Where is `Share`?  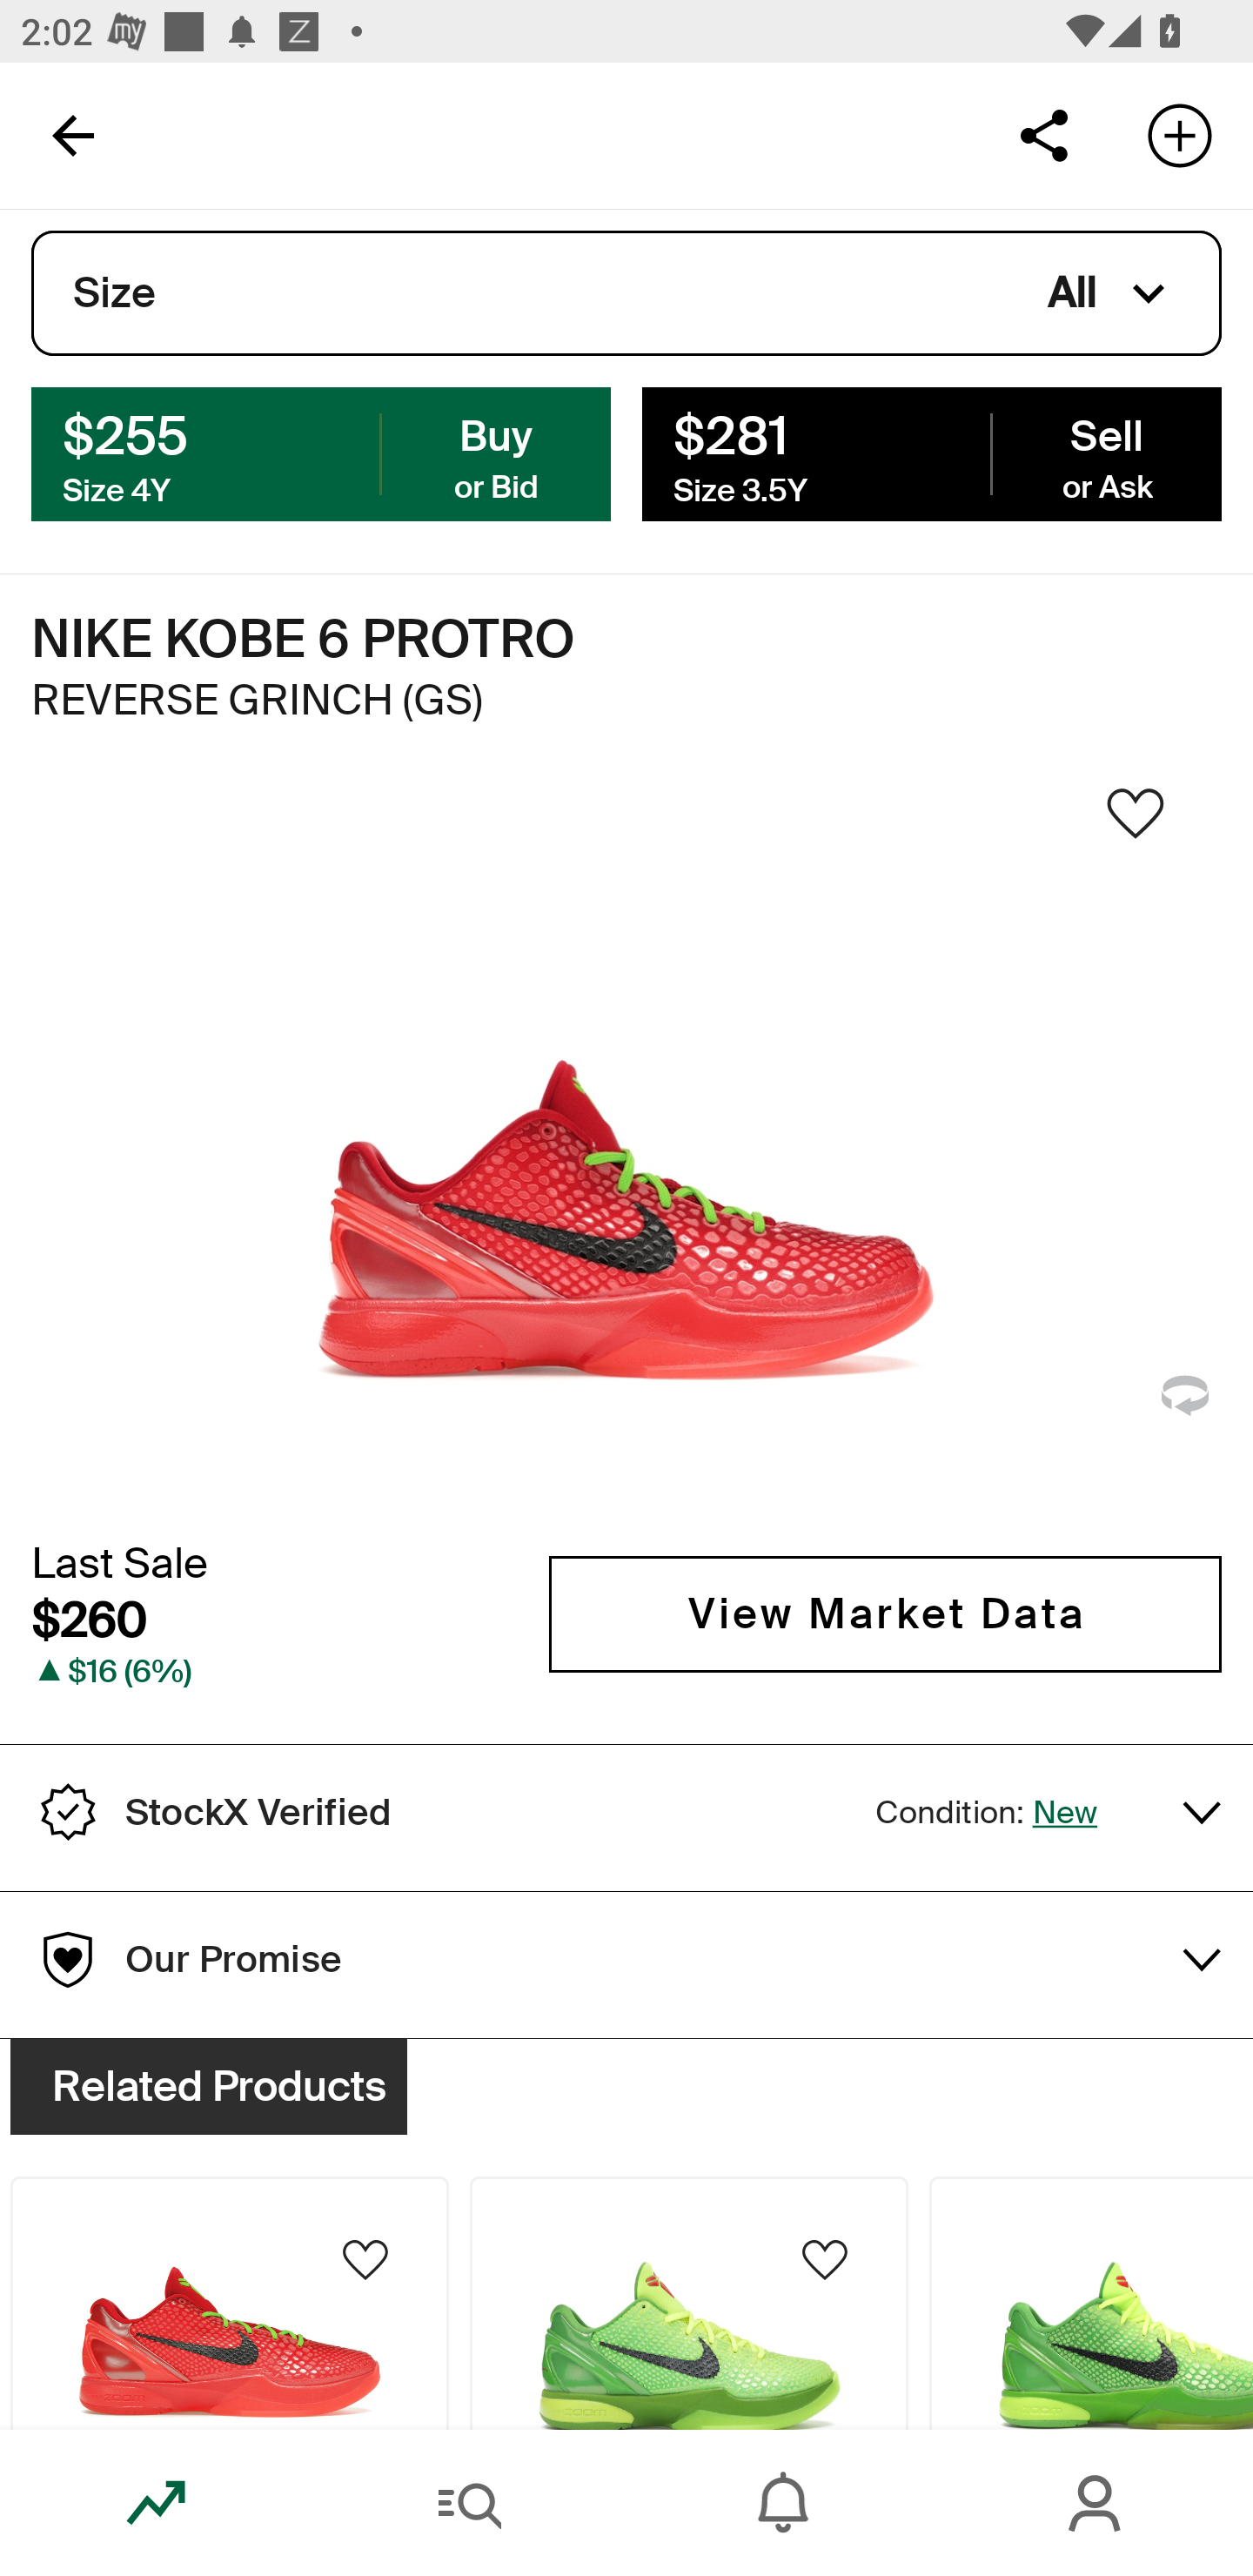
Share is located at coordinates (1043, 134).